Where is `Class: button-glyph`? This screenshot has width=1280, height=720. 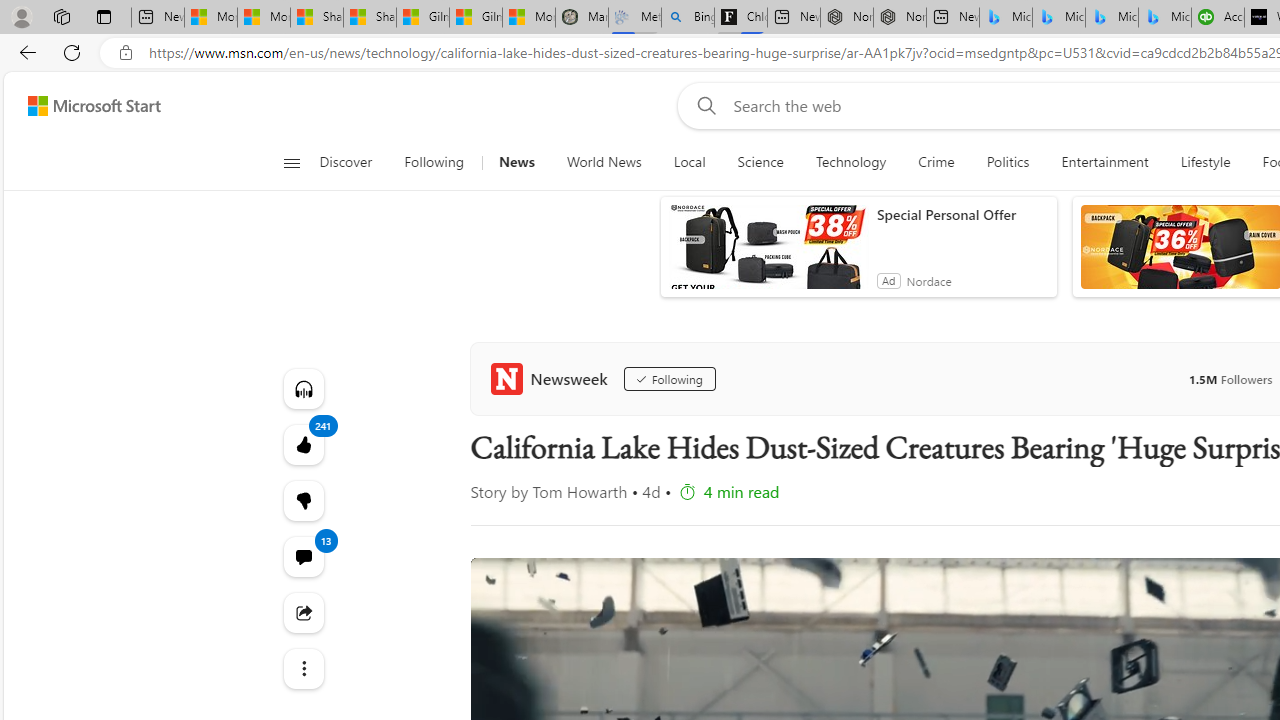 Class: button-glyph is located at coordinates (290, 162).